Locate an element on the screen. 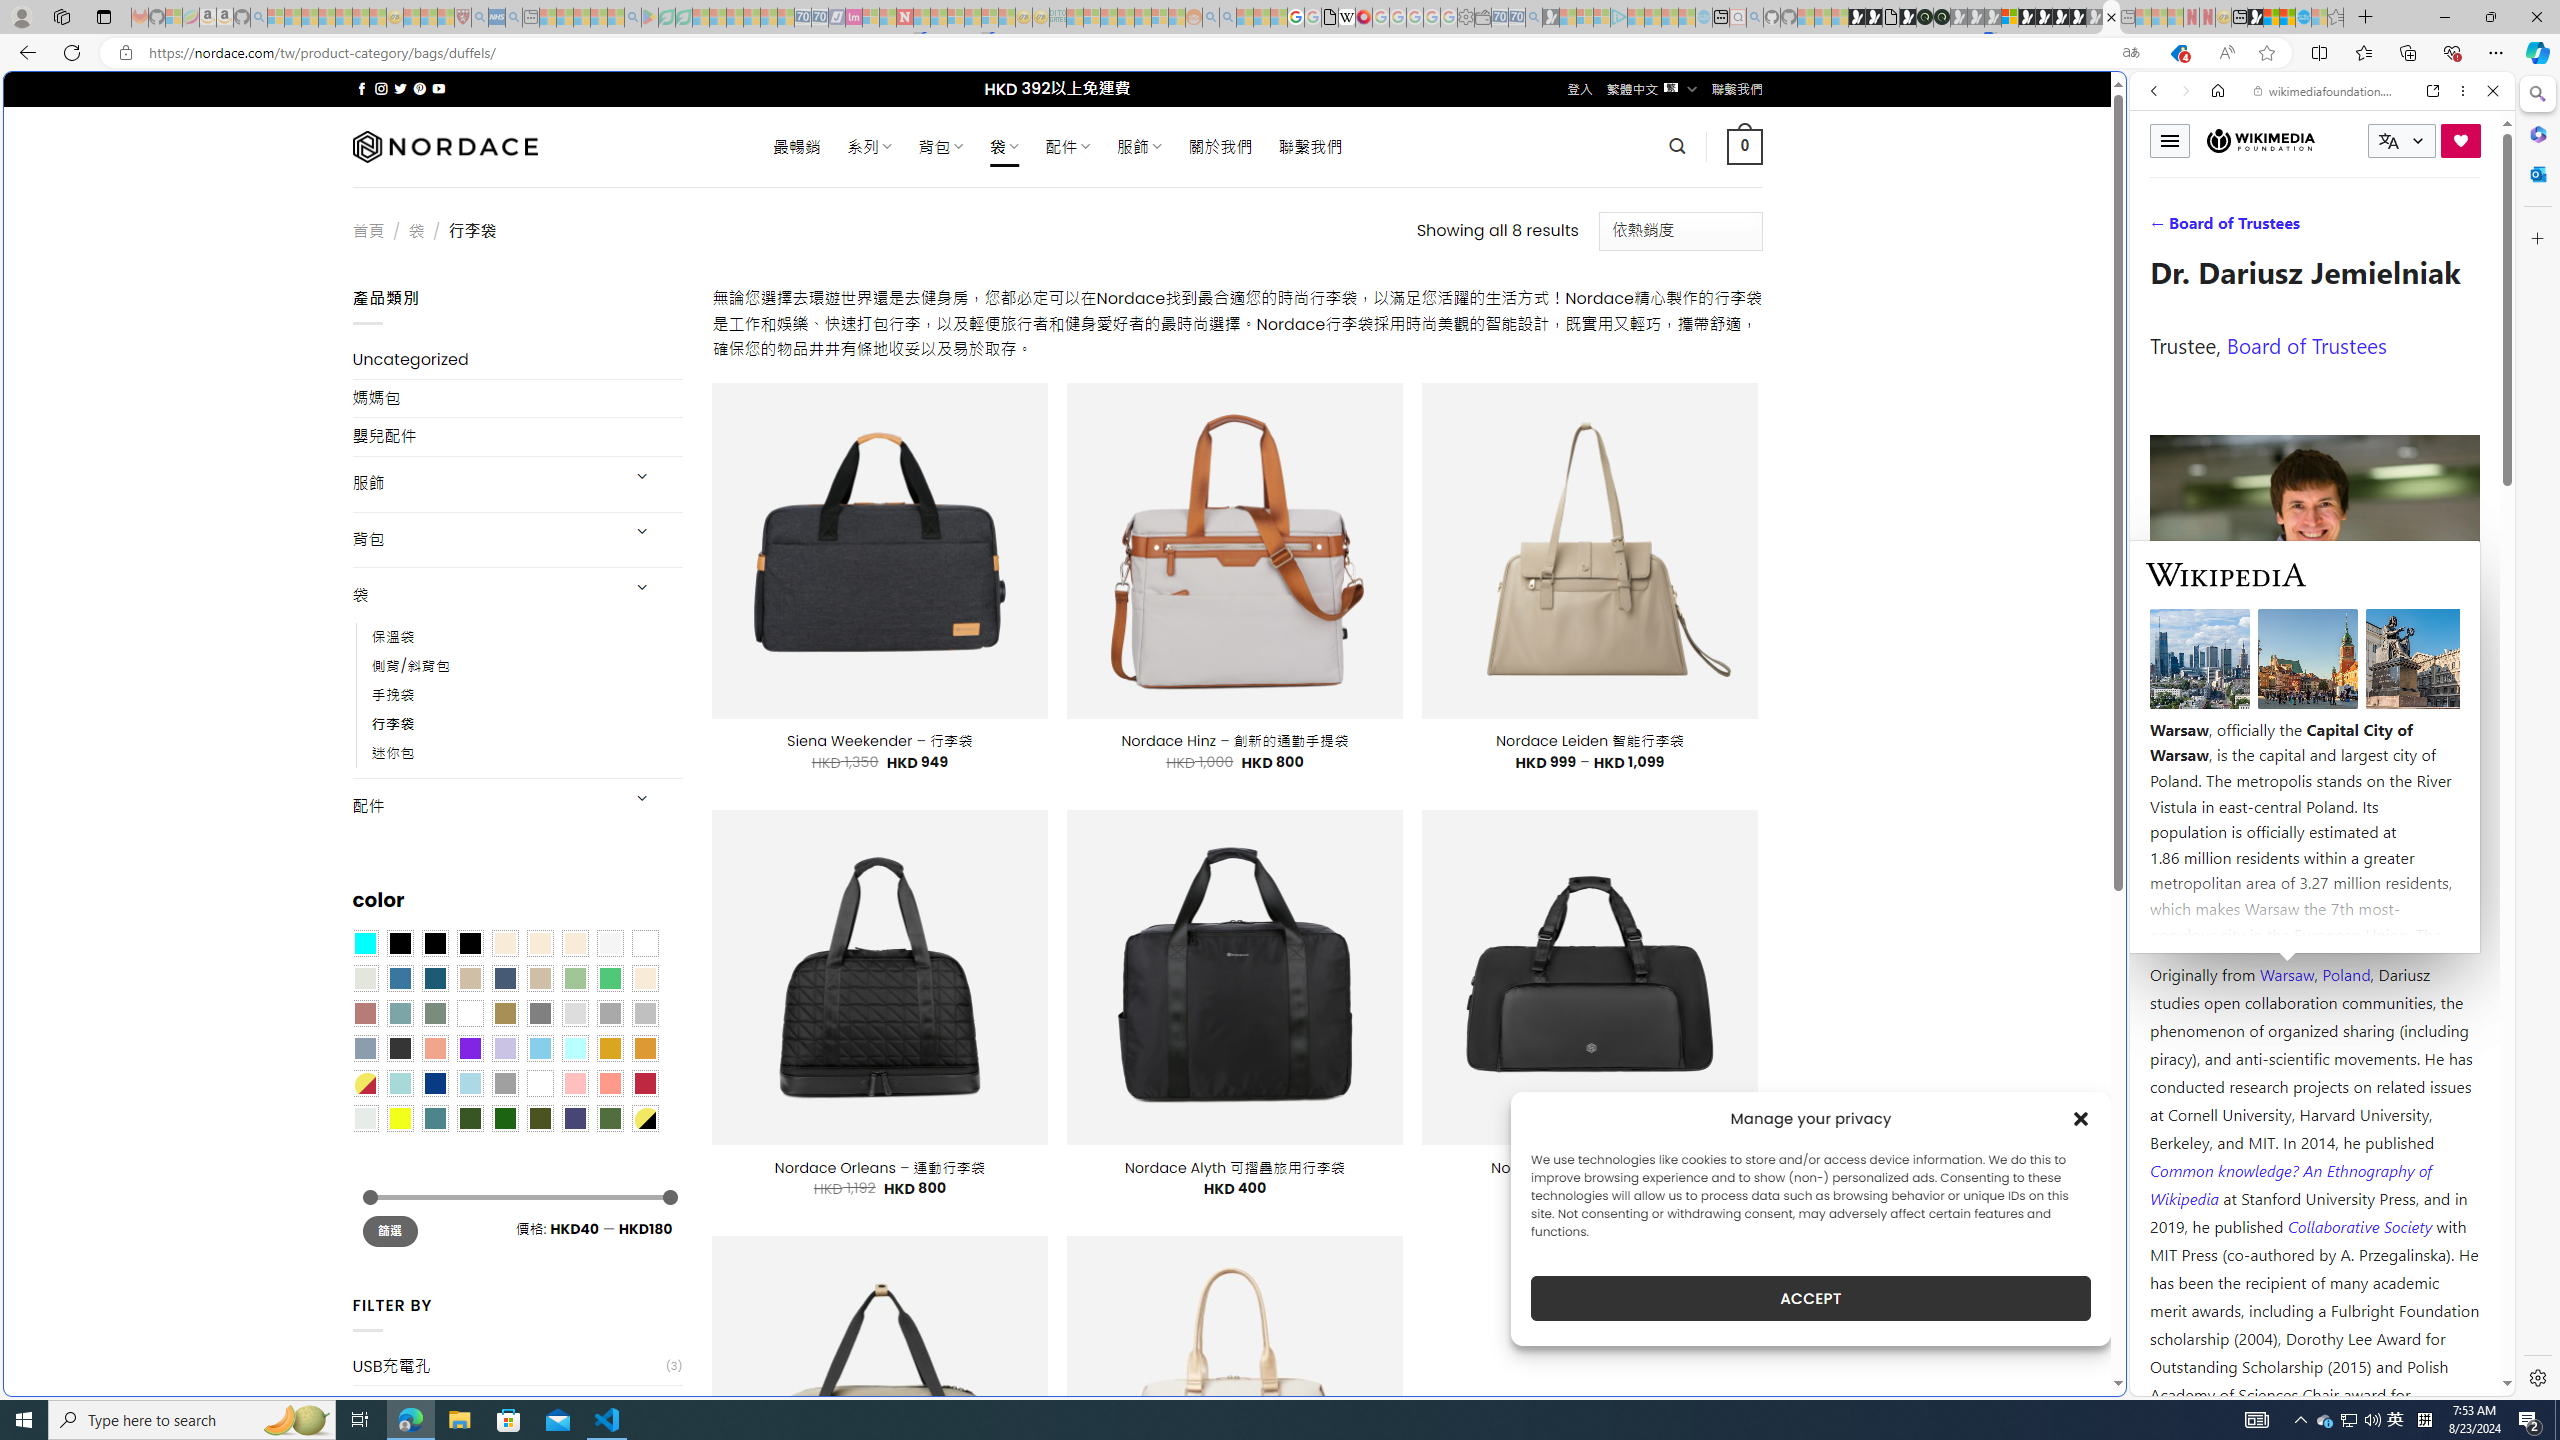 The width and height of the screenshot is (2560, 1440). Kozminski University is located at coordinates (2314, 855).